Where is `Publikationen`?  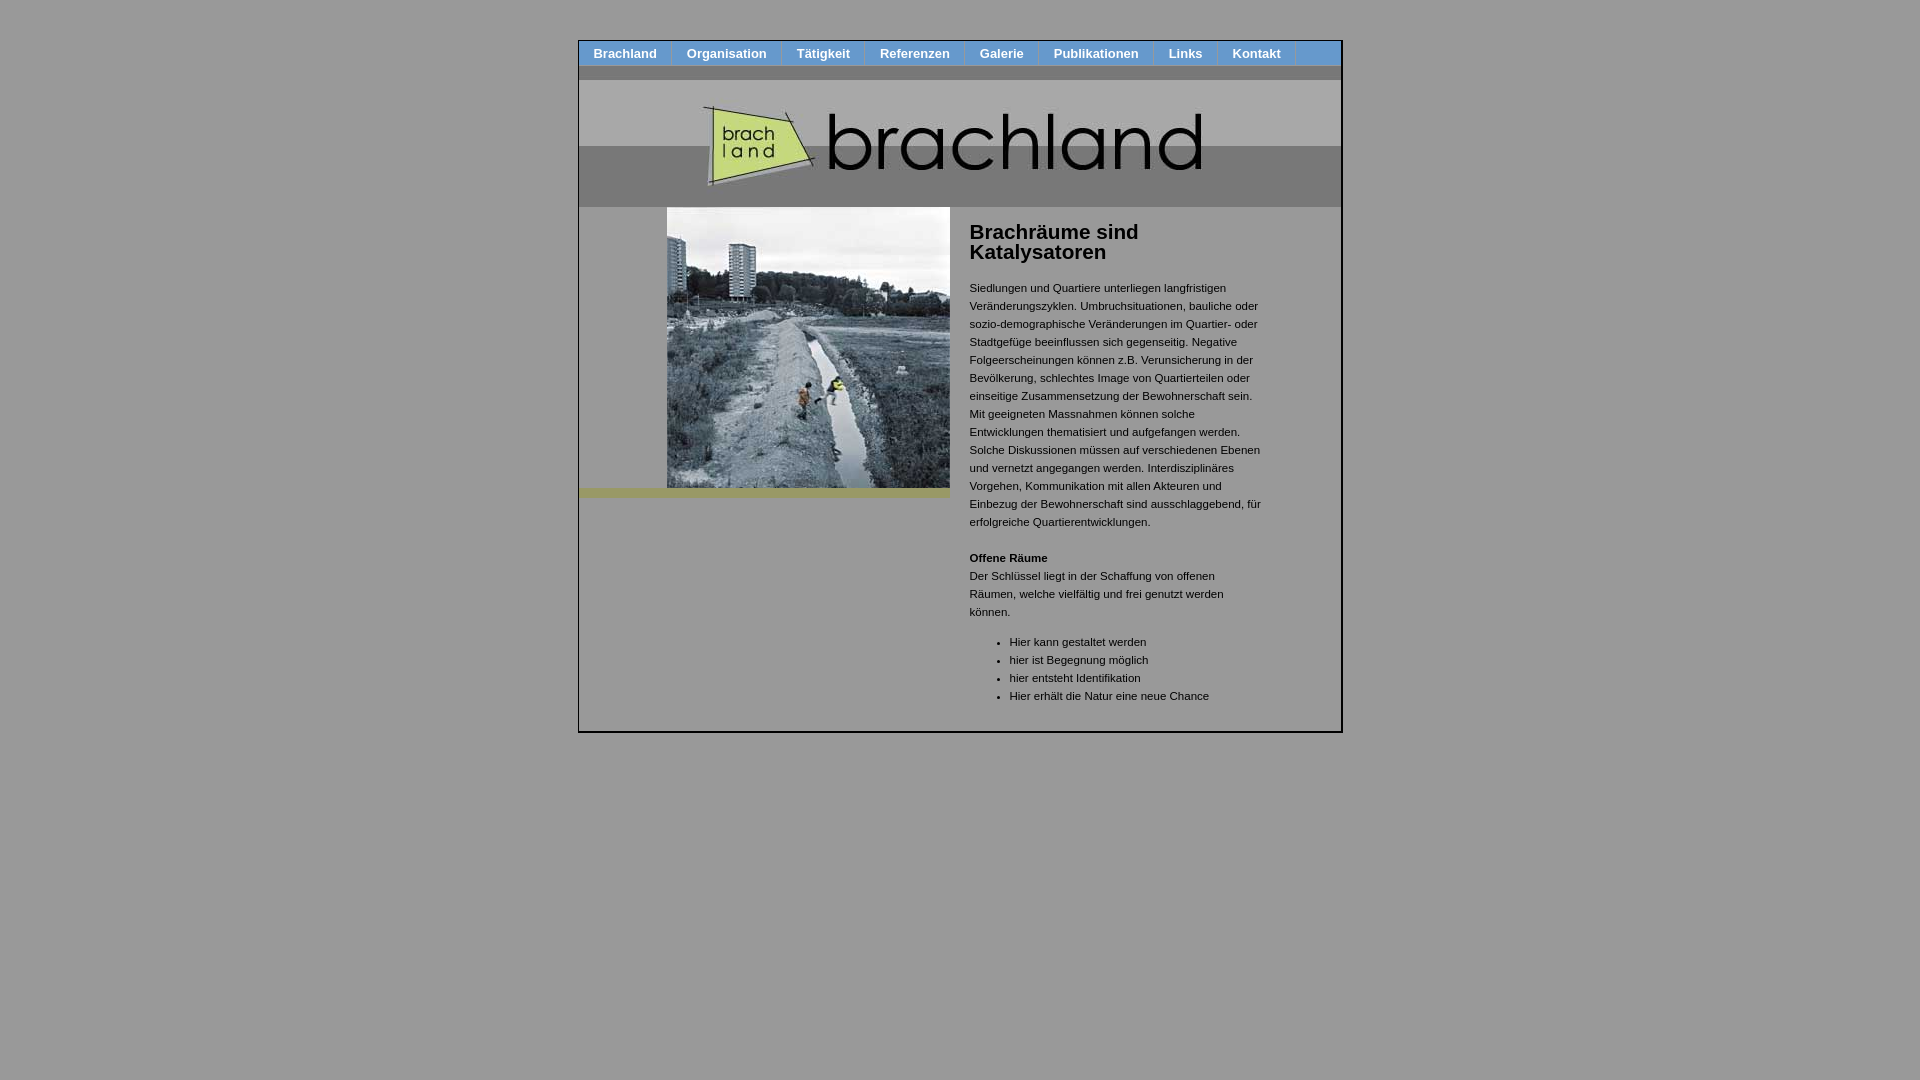 Publikationen is located at coordinates (1096, 54).